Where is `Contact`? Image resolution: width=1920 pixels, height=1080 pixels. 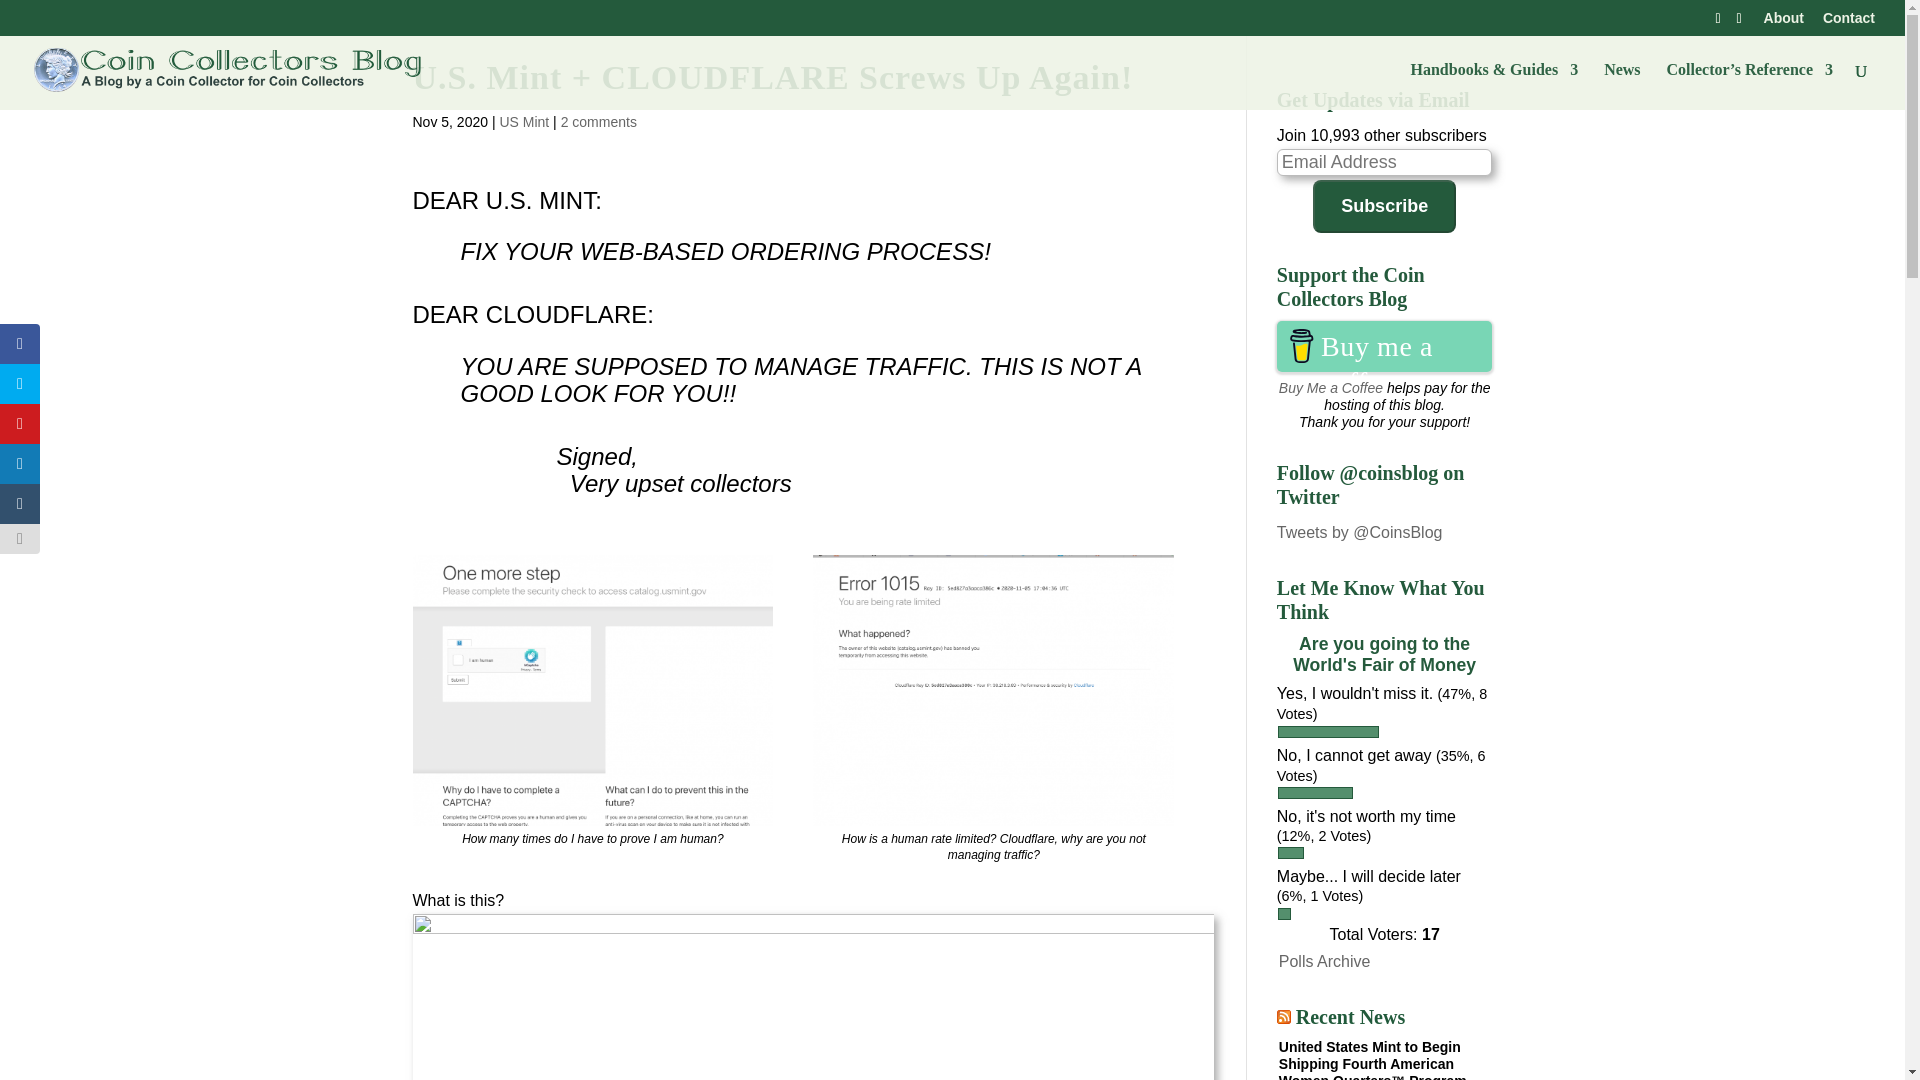
Contact is located at coordinates (1848, 22).